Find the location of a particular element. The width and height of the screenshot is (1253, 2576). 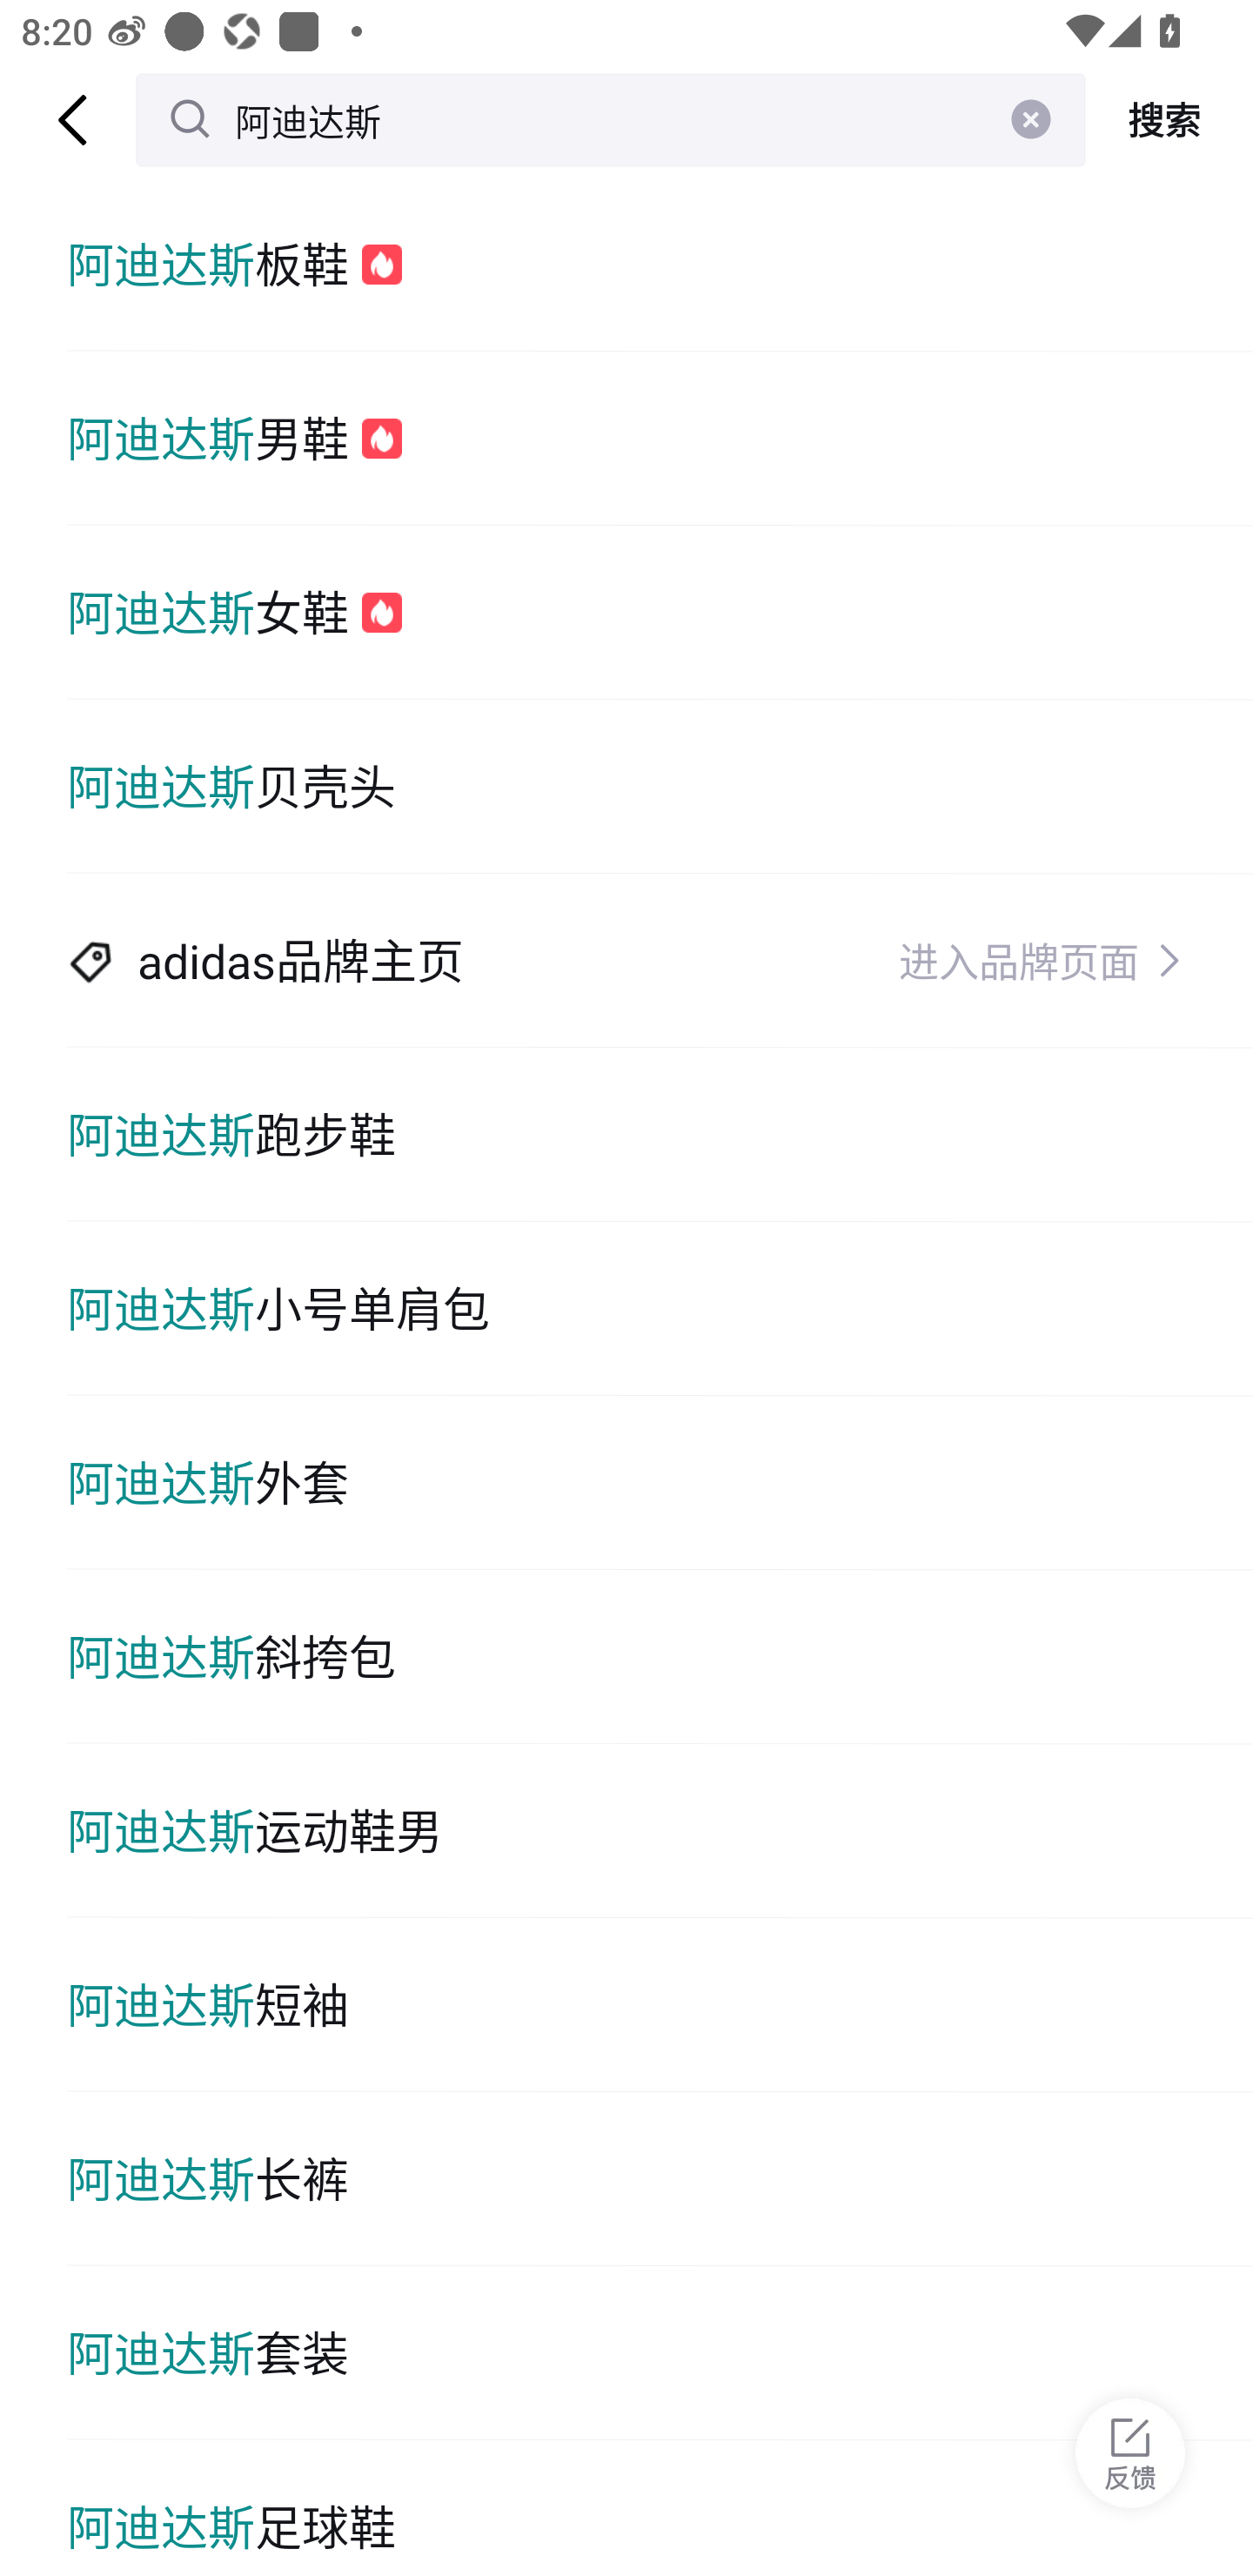

阿迪达斯跑步鞋 is located at coordinates (660, 1135).